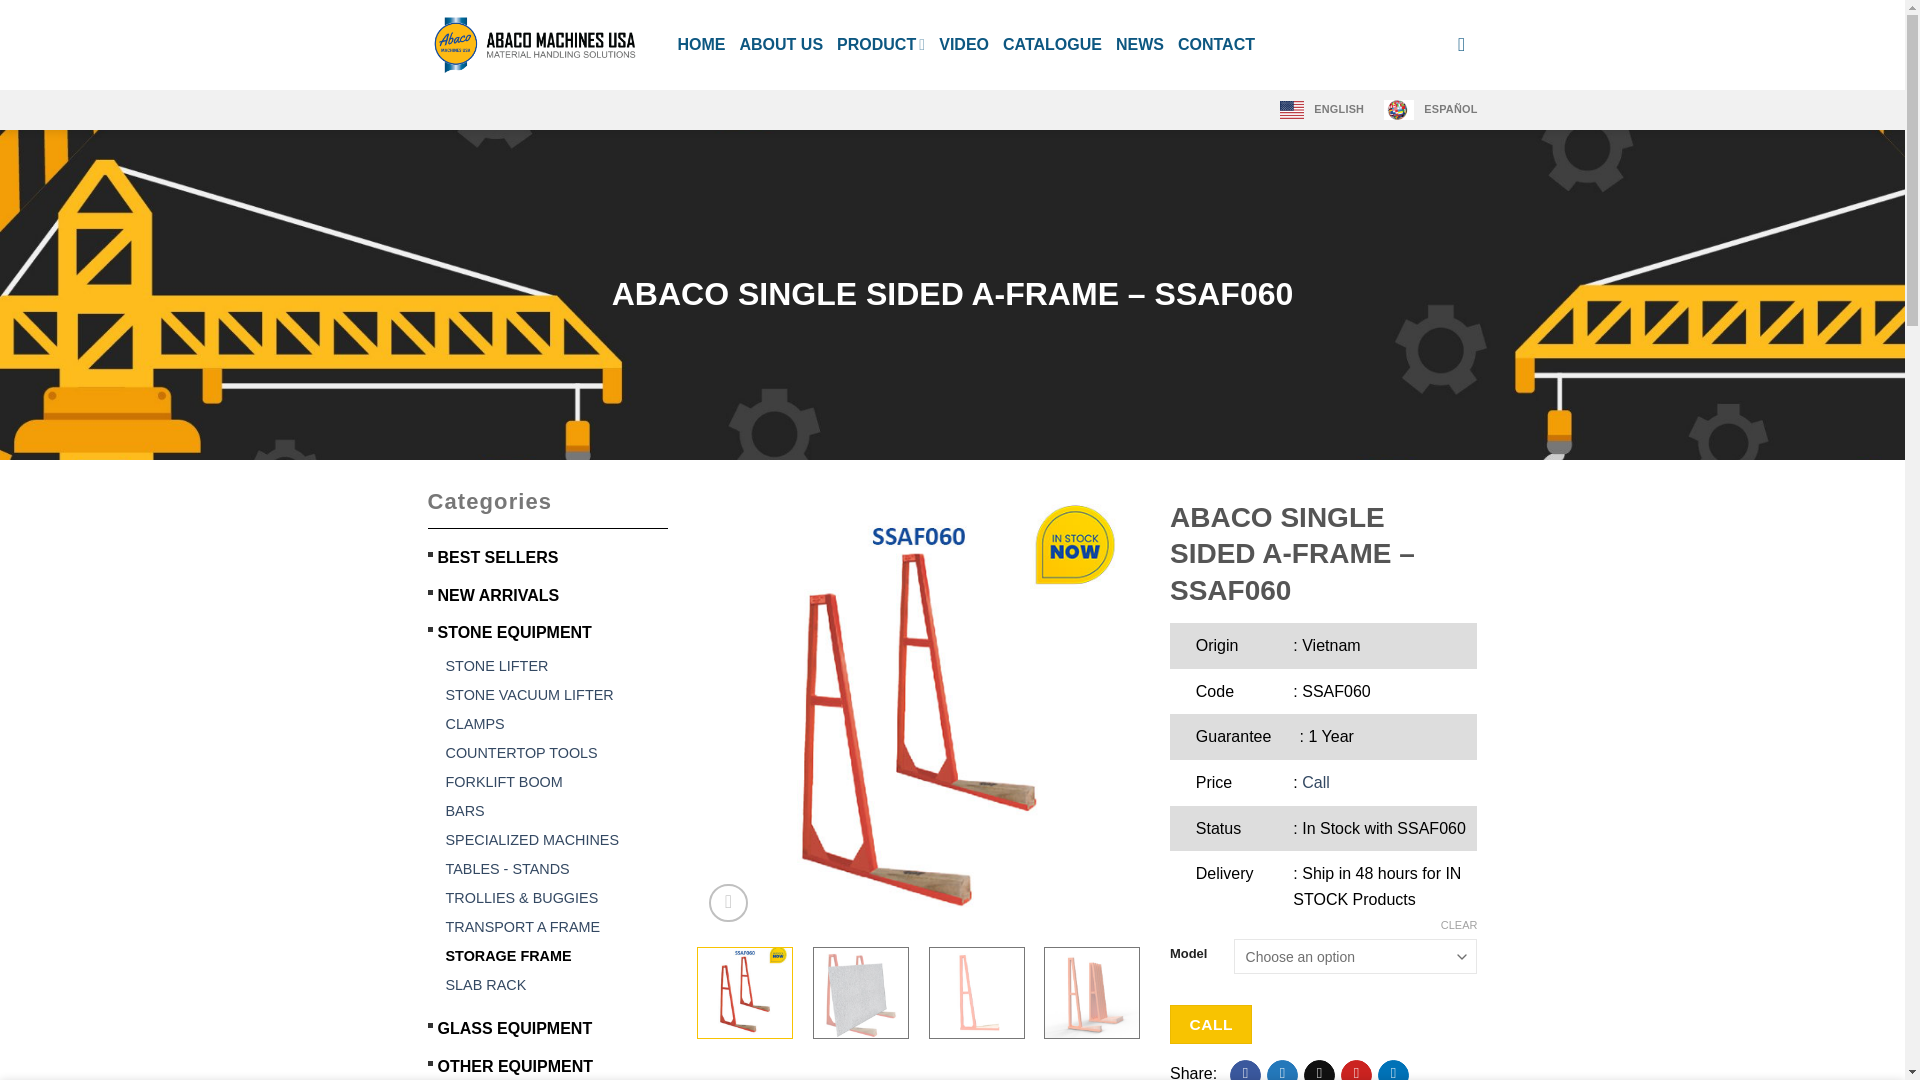 Image resolution: width=1920 pixels, height=1080 pixels. Describe the element at coordinates (1356, 1070) in the screenshot. I see `Pin on Pinterest` at that location.